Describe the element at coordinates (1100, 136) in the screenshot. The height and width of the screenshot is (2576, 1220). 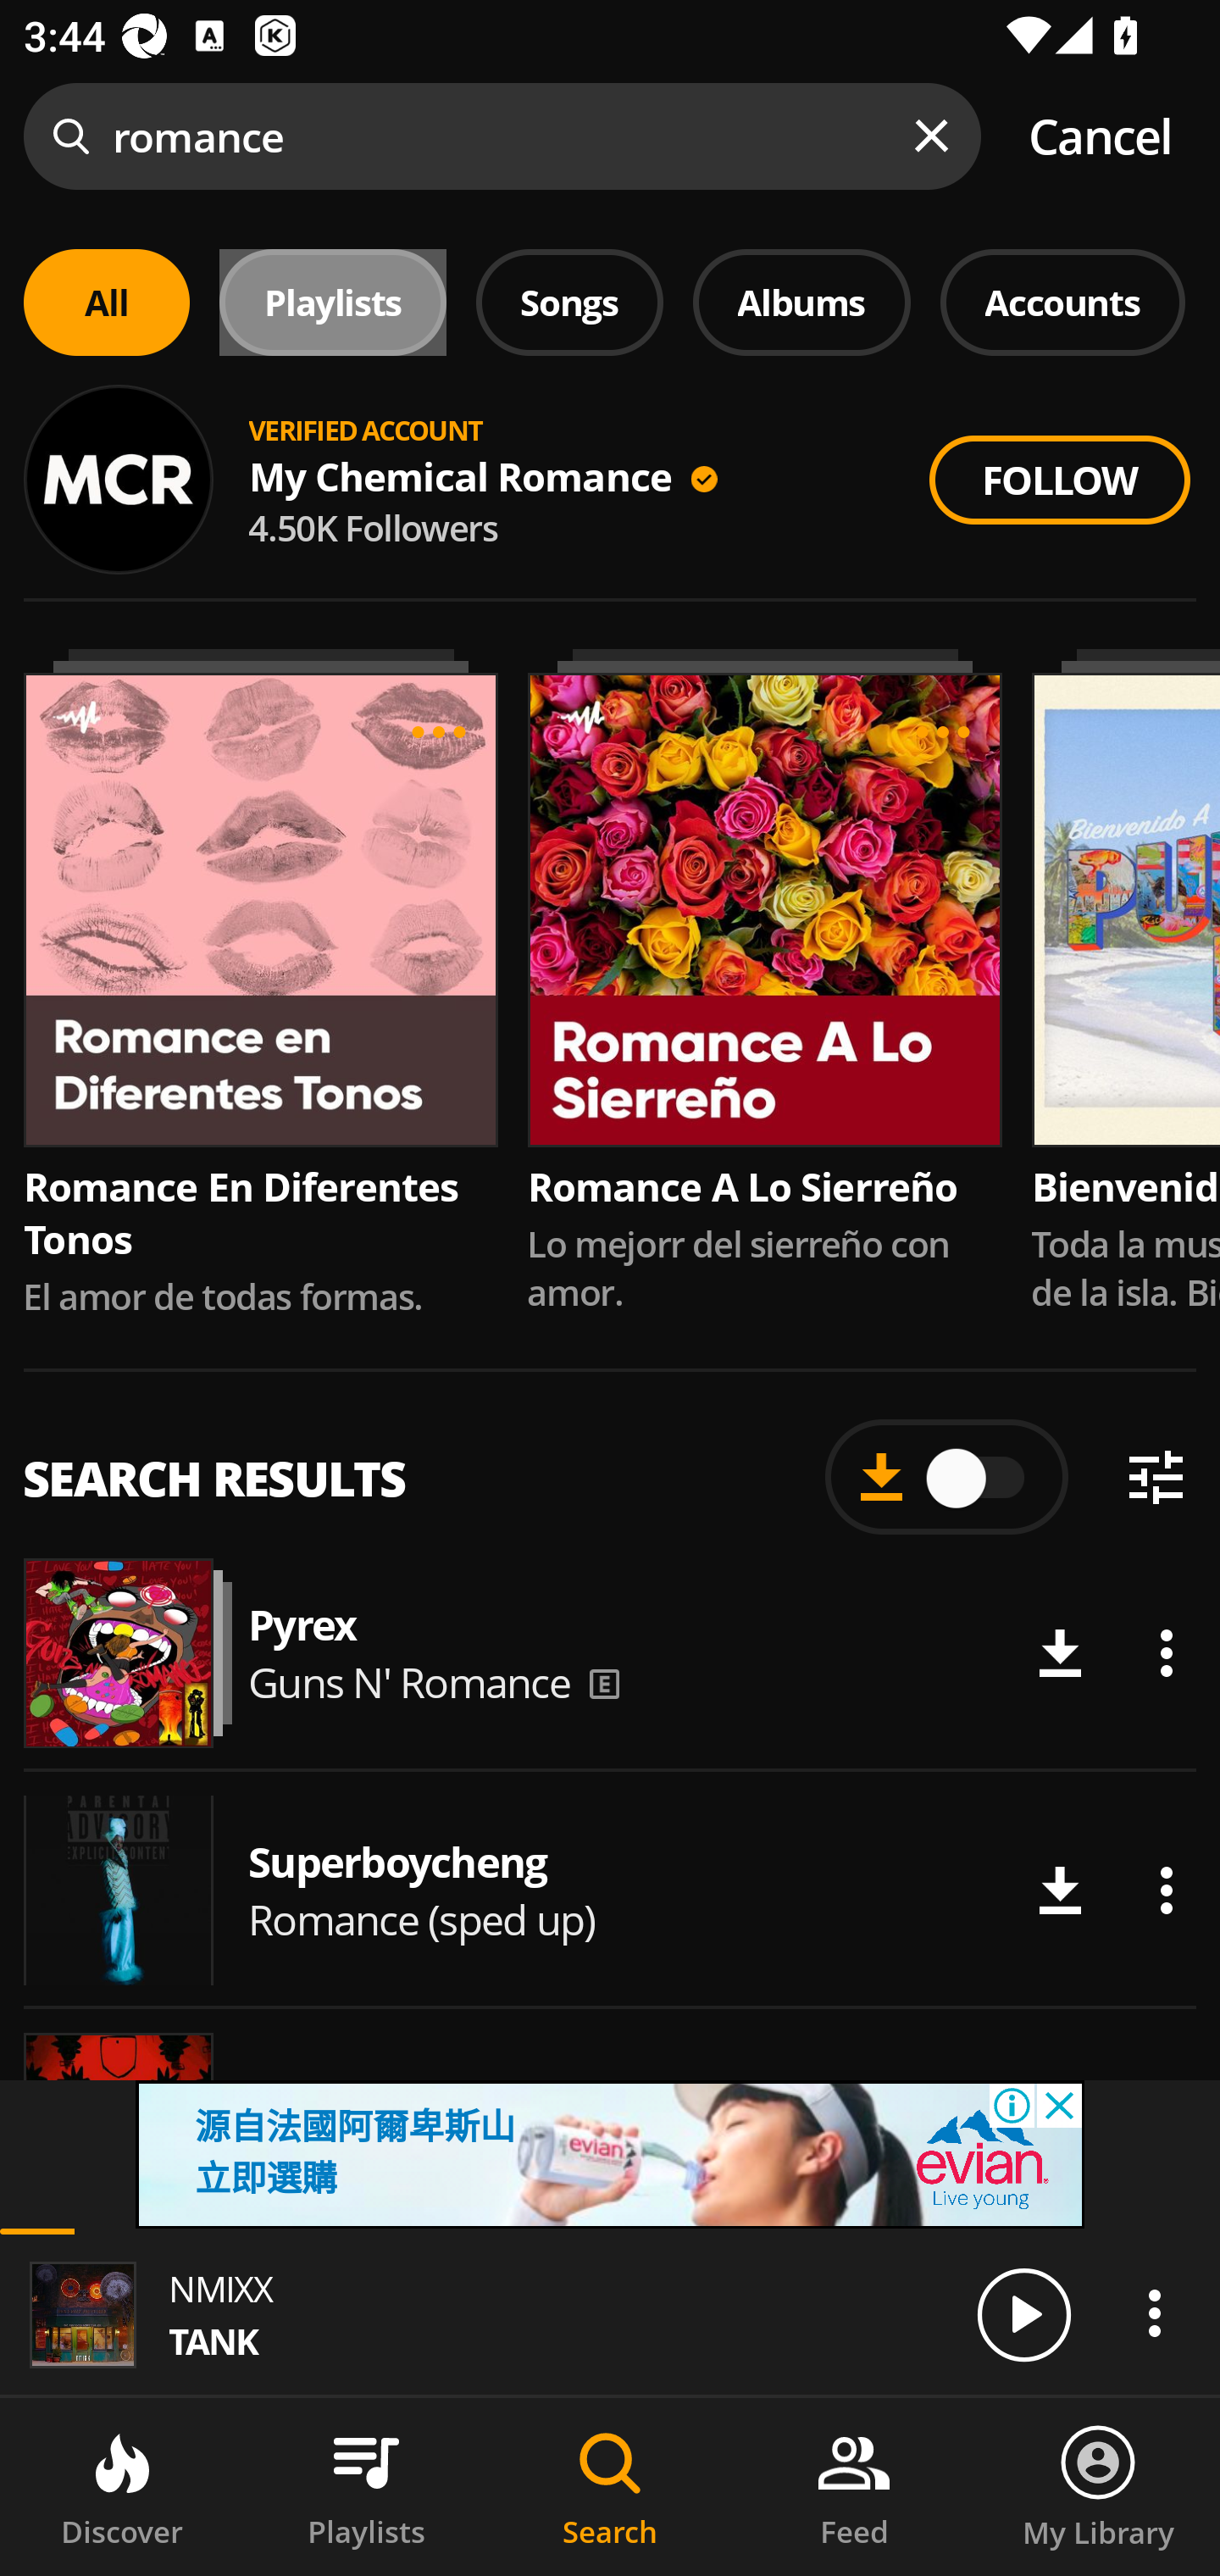
I see `Cancel` at that location.